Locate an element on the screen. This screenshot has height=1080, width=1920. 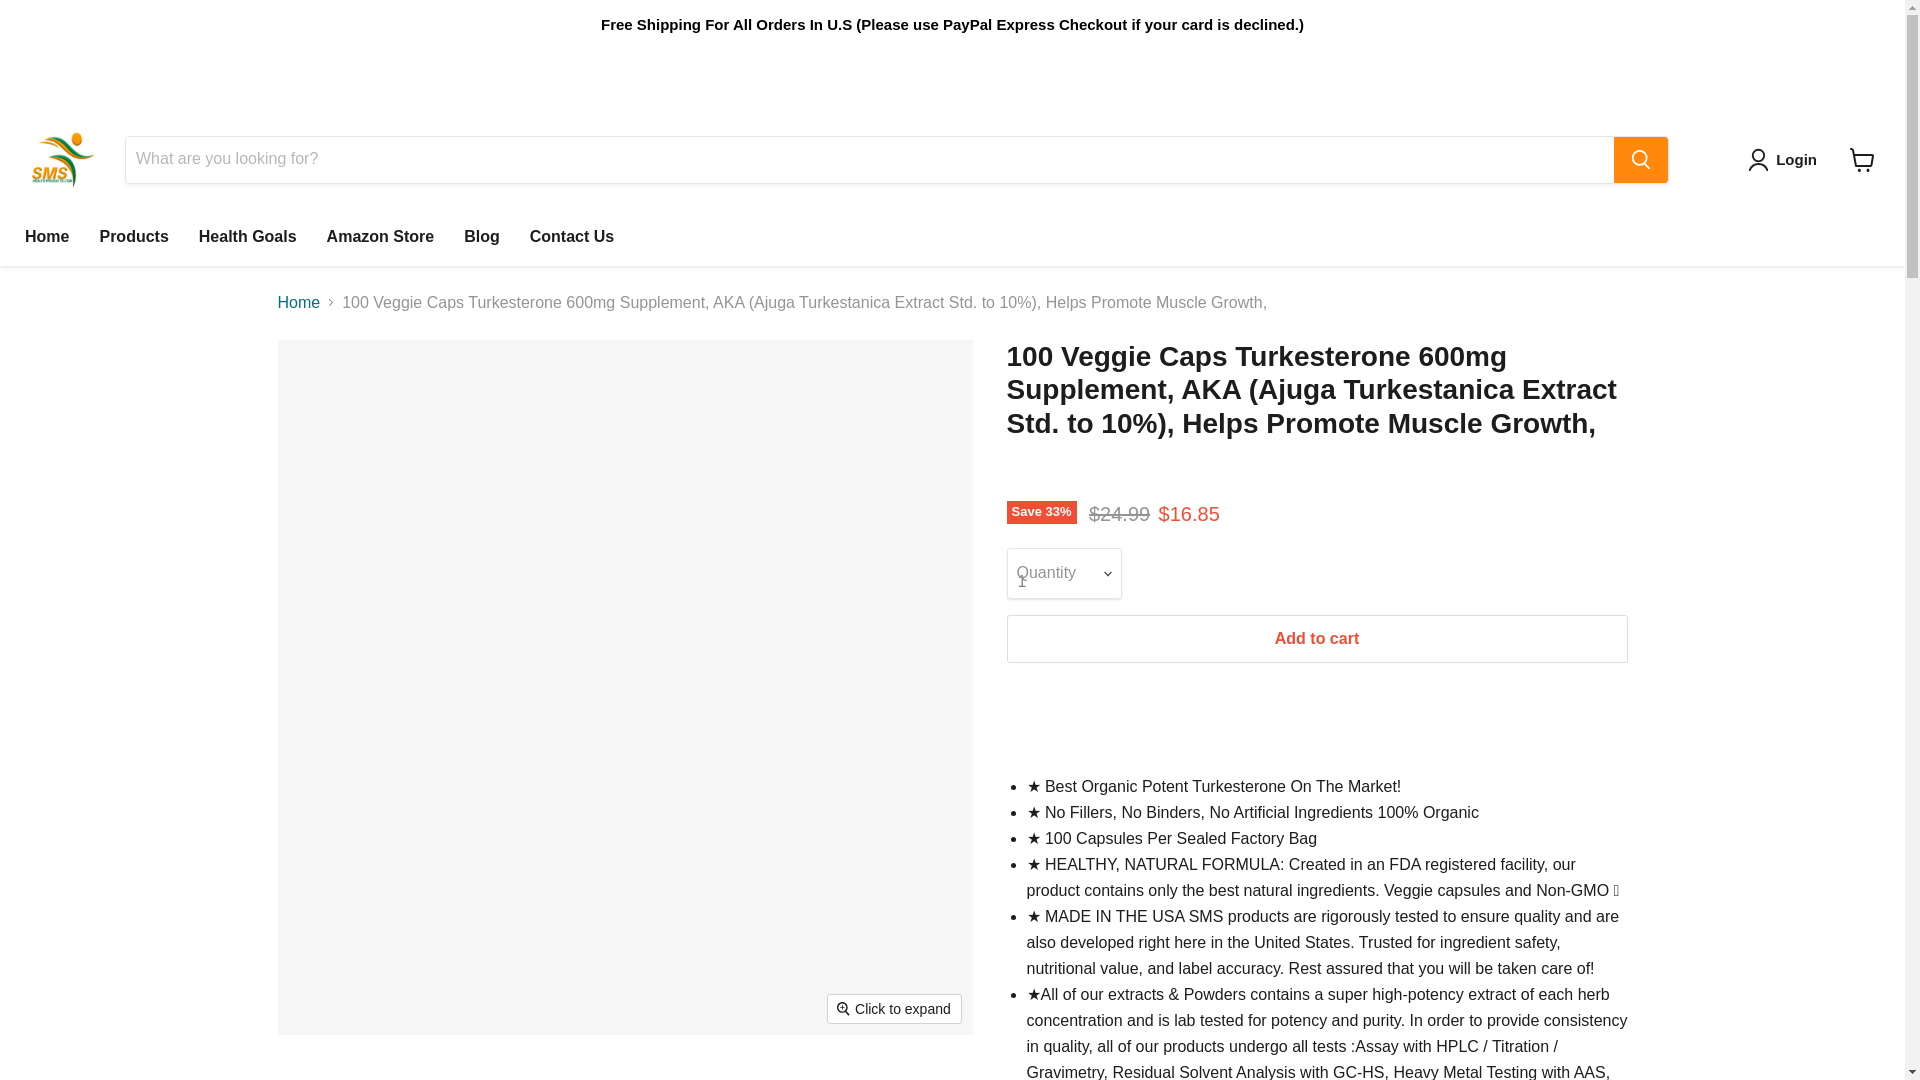
Twitter is located at coordinates (1502, 74).